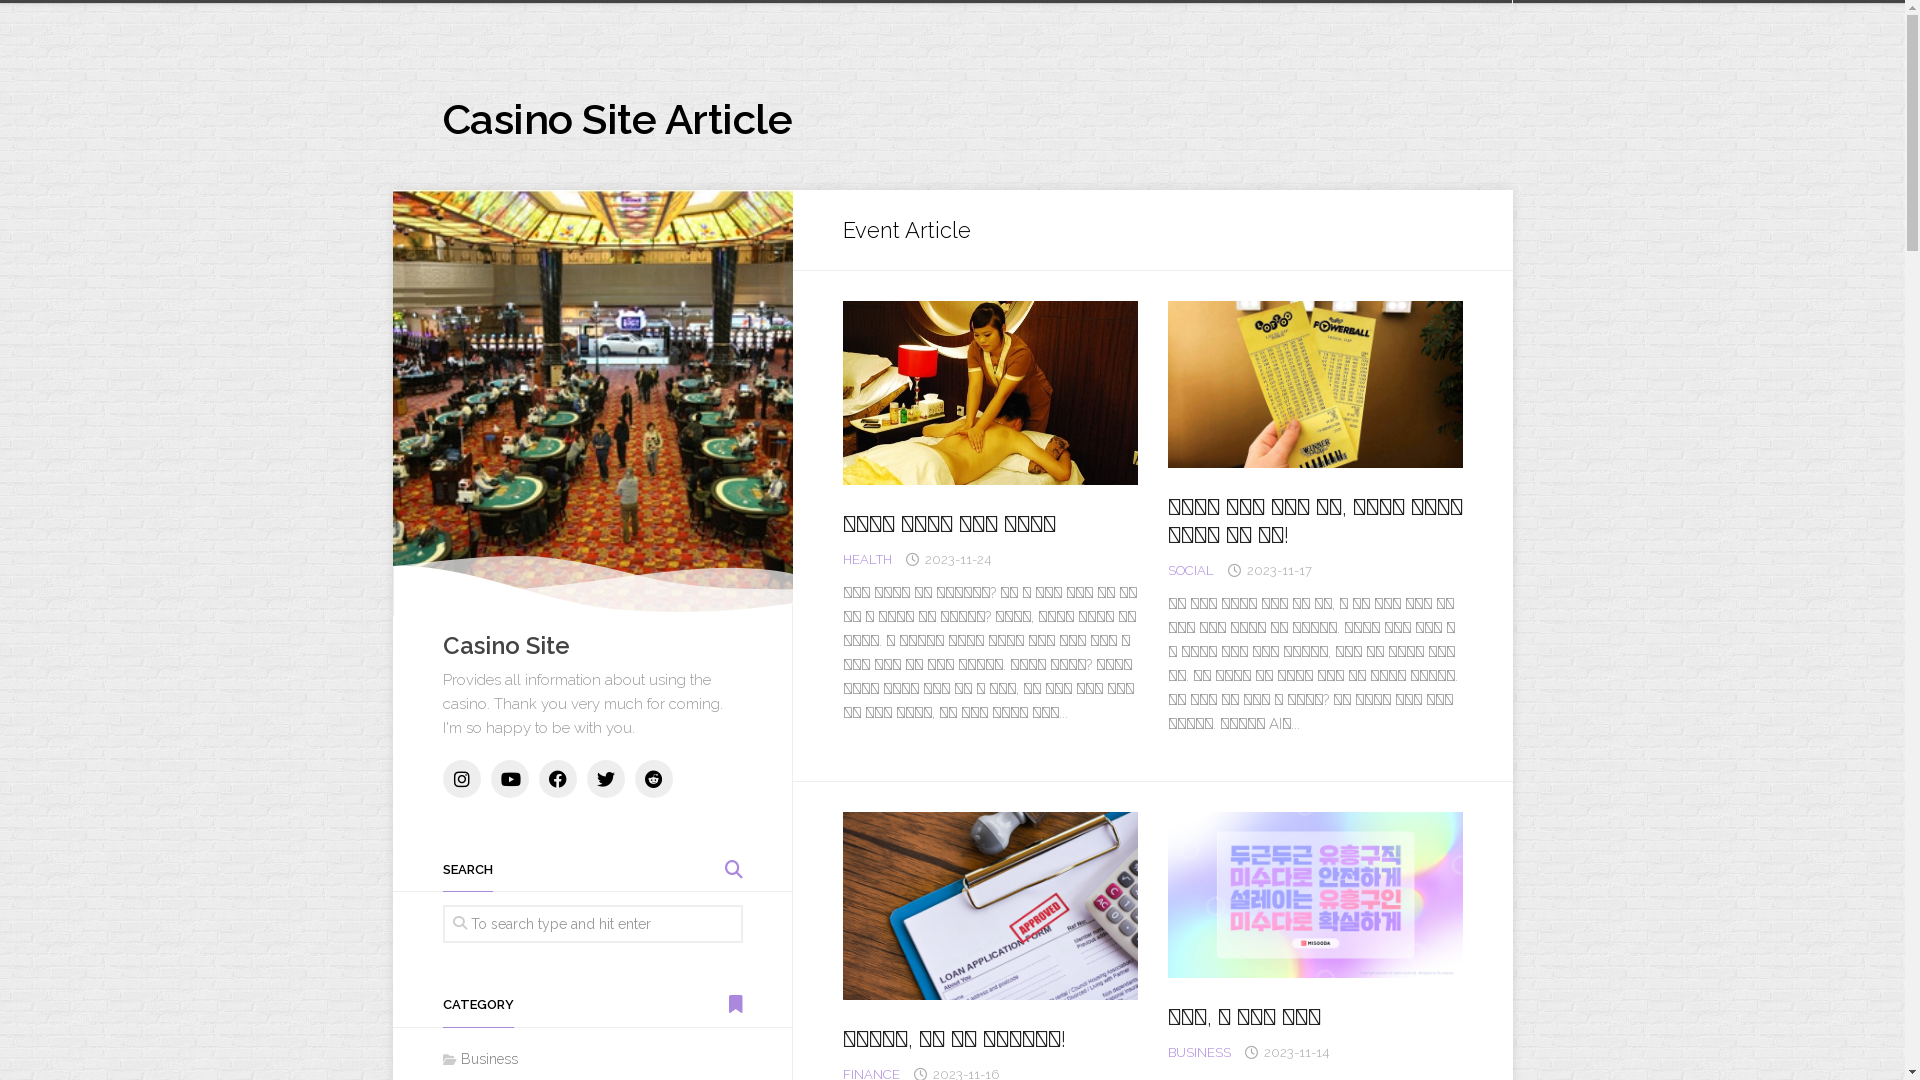 This screenshot has height=1080, width=1920. I want to click on SOCIAL, so click(1191, 570).